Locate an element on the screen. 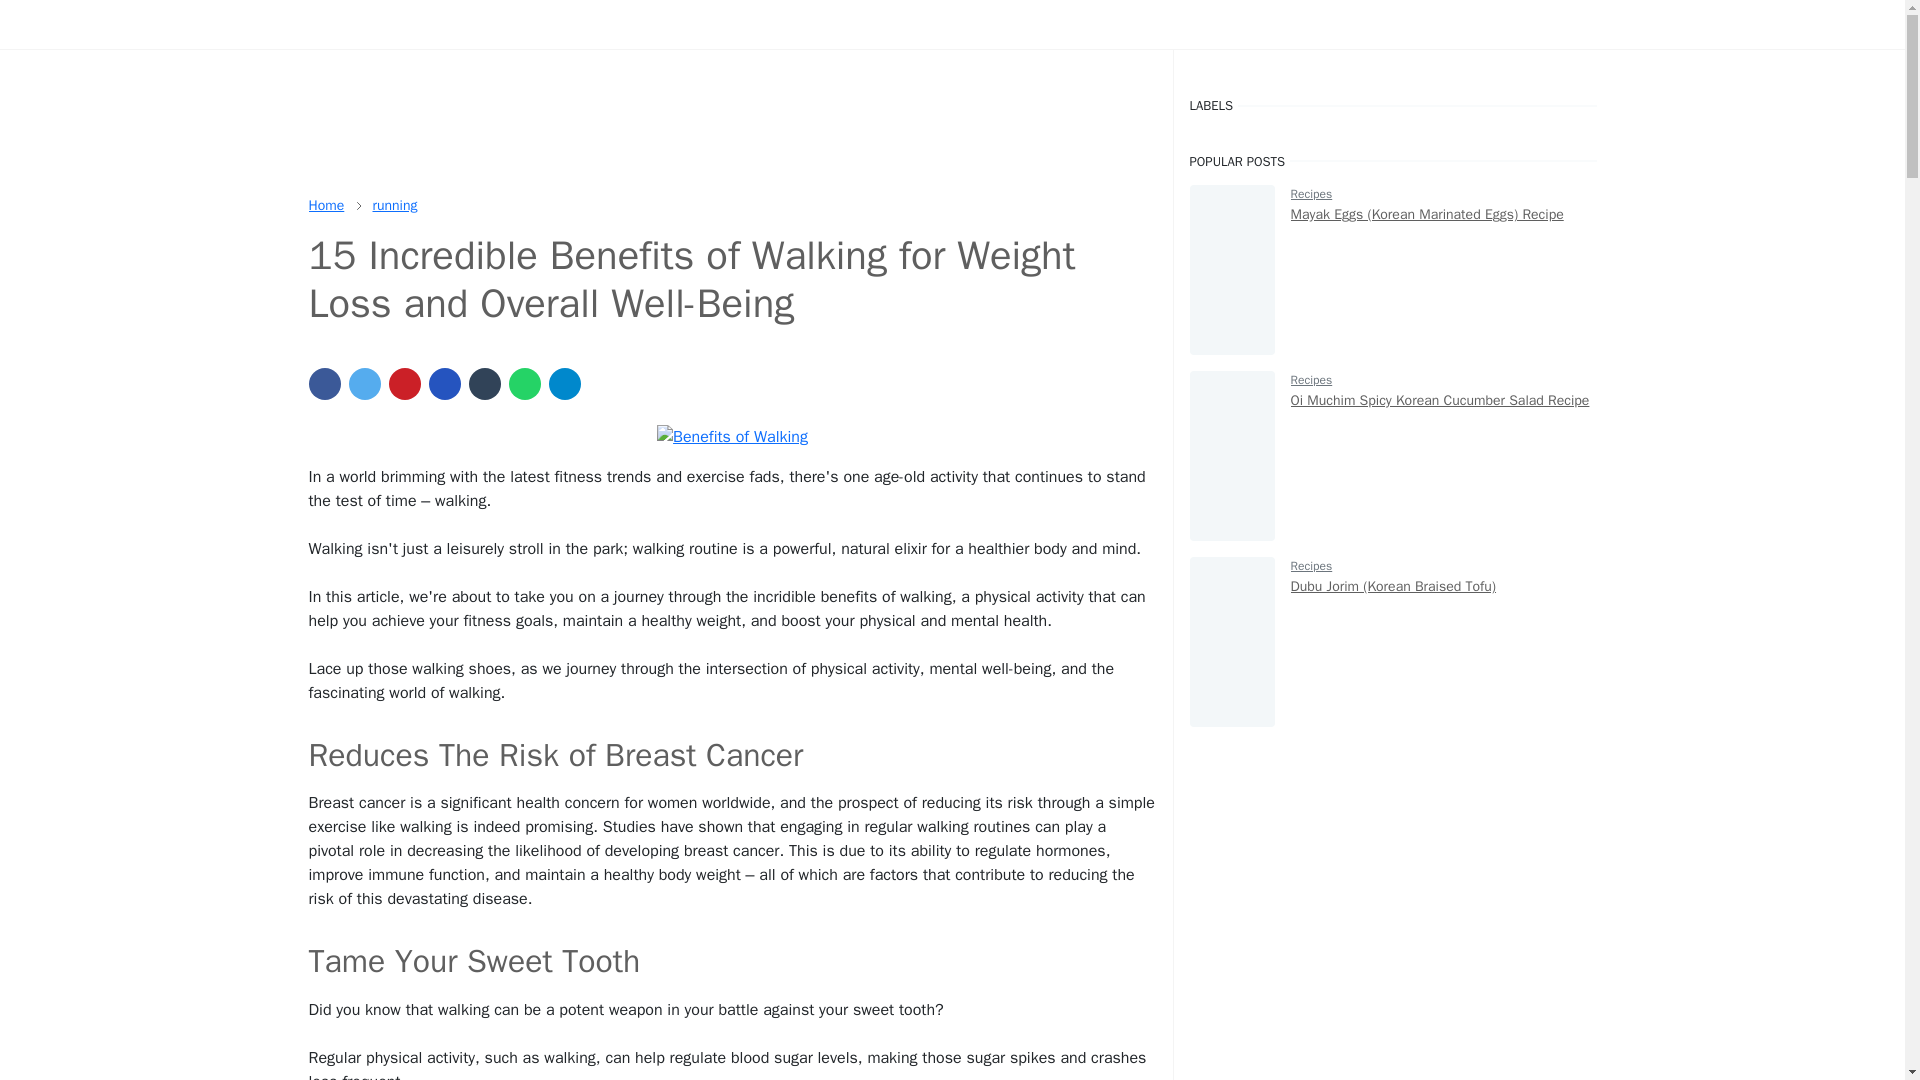 The height and width of the screenshot is (1080, 1920). Pin It is located at coordinates (404, 384).